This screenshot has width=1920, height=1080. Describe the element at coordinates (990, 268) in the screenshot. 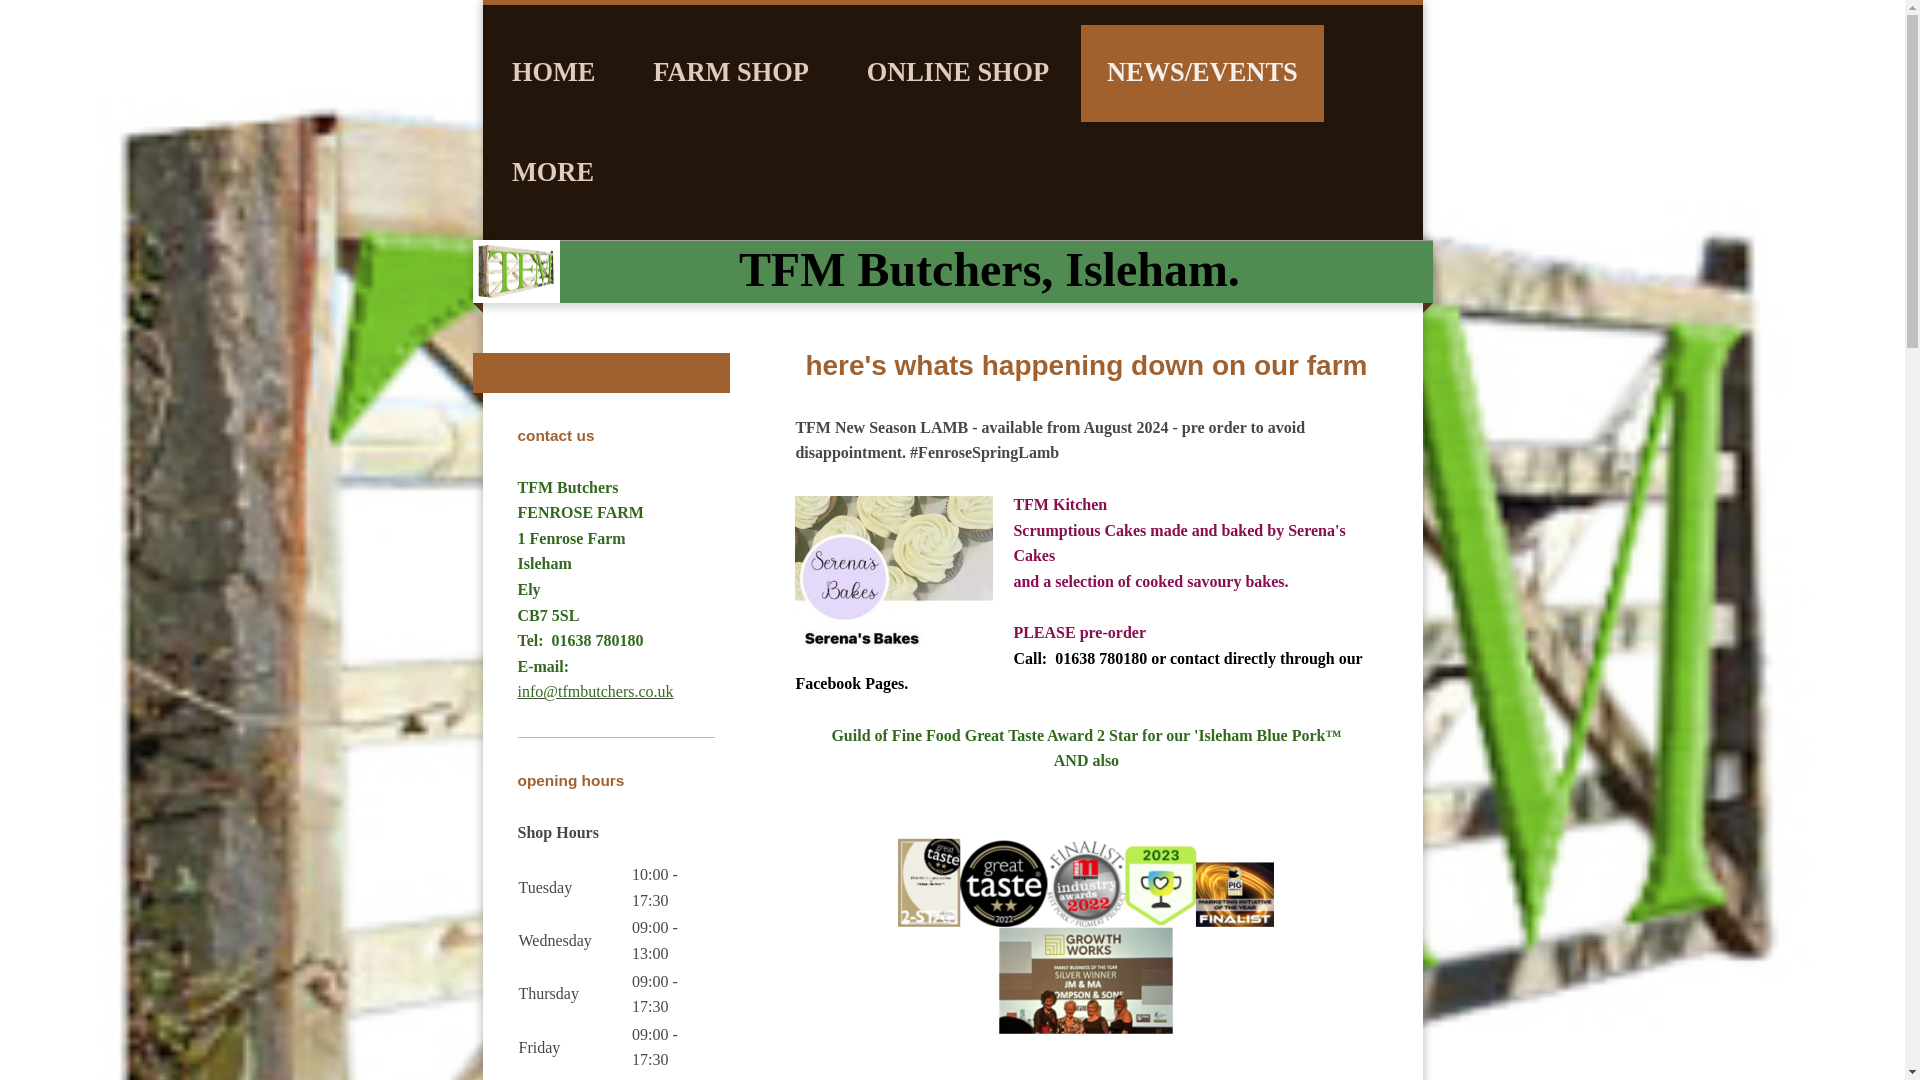

I see `TFM Butchers, Isleham. ` at that location.